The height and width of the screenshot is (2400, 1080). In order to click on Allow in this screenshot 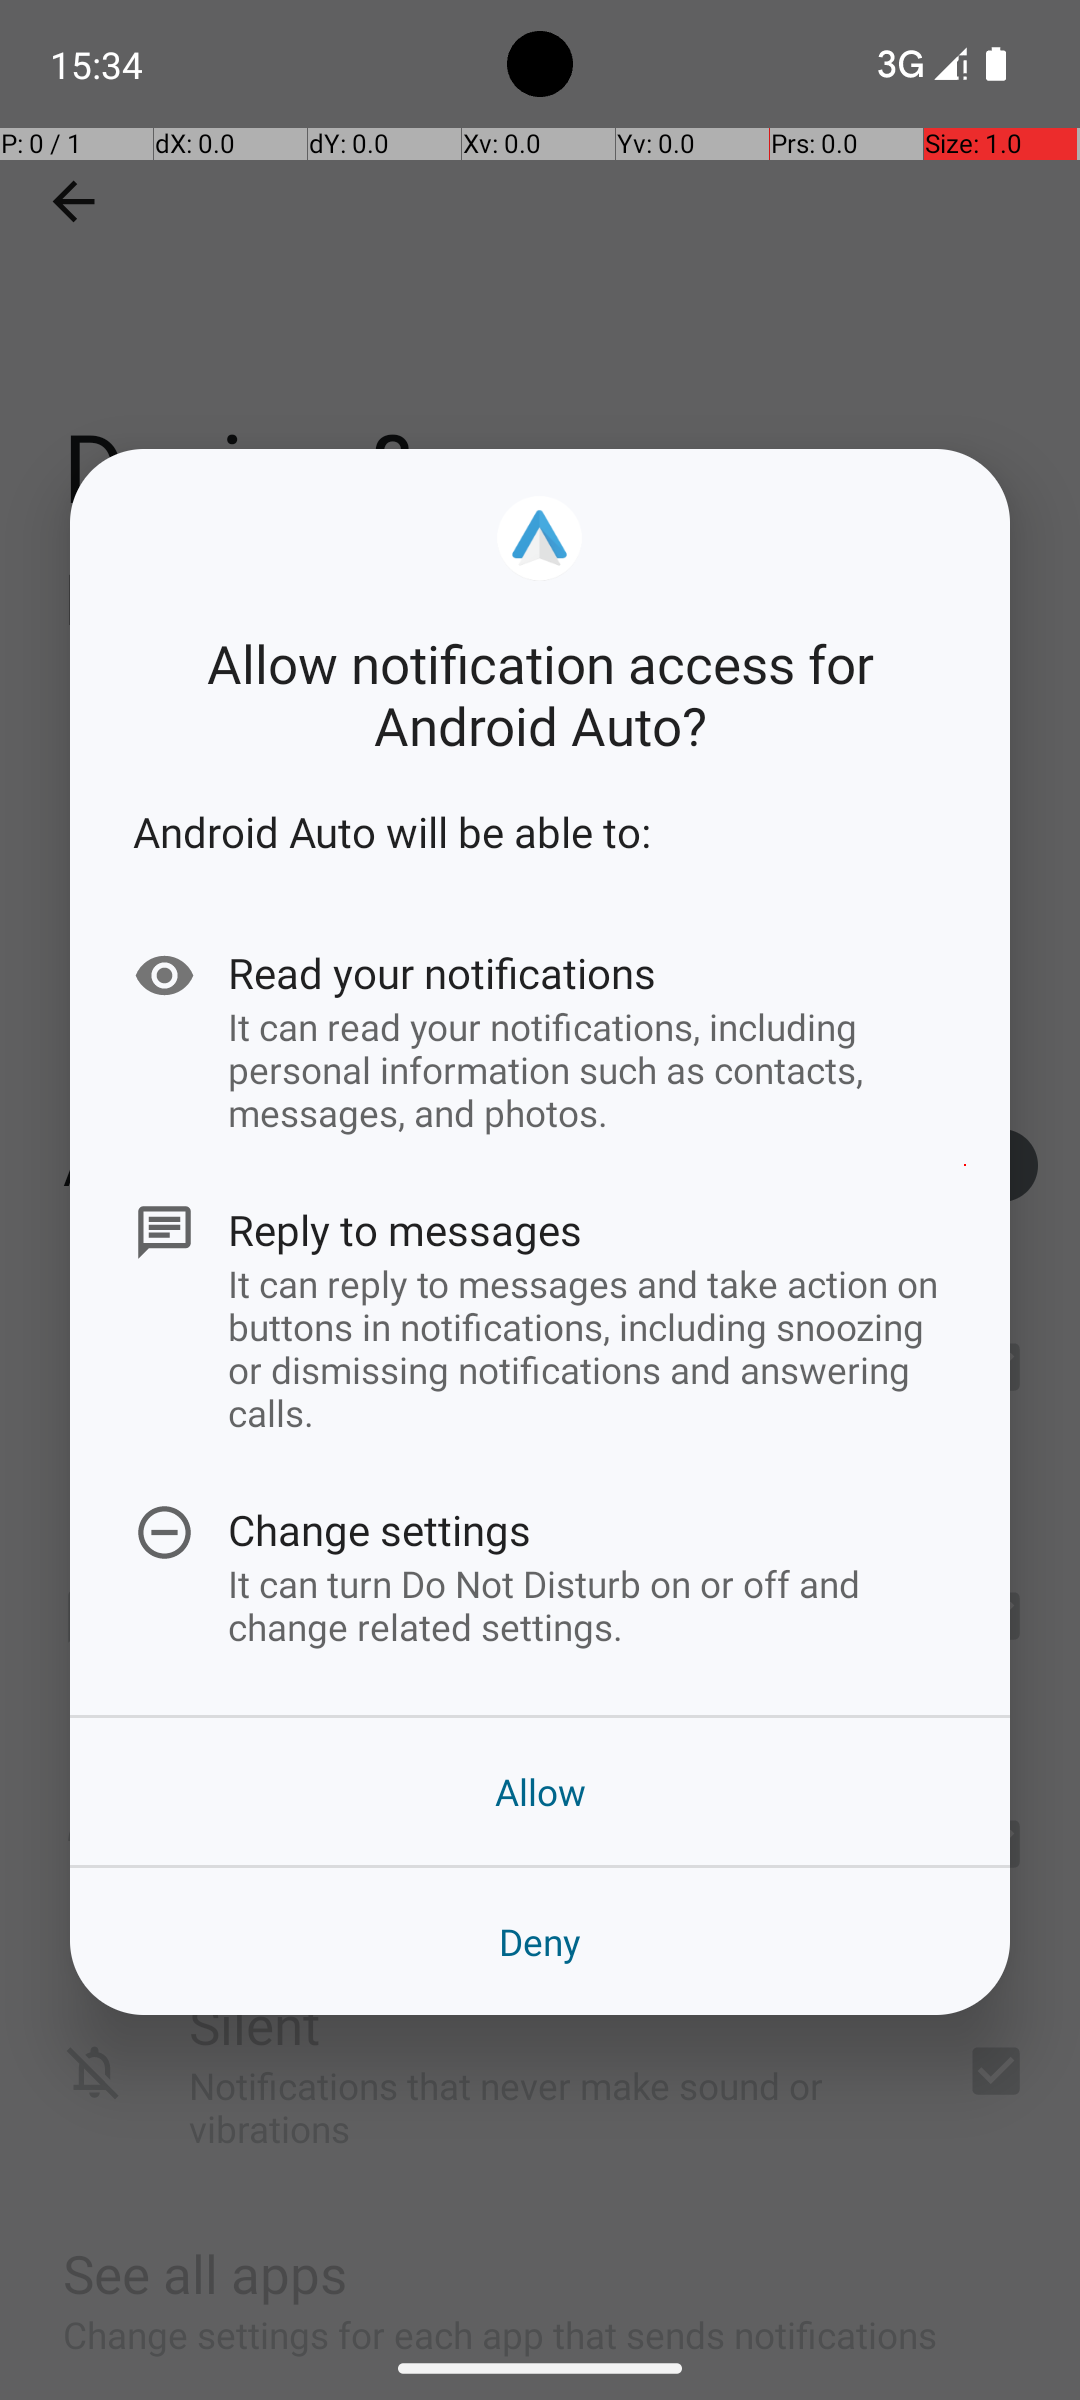, I will do `click(540, 1792)`.